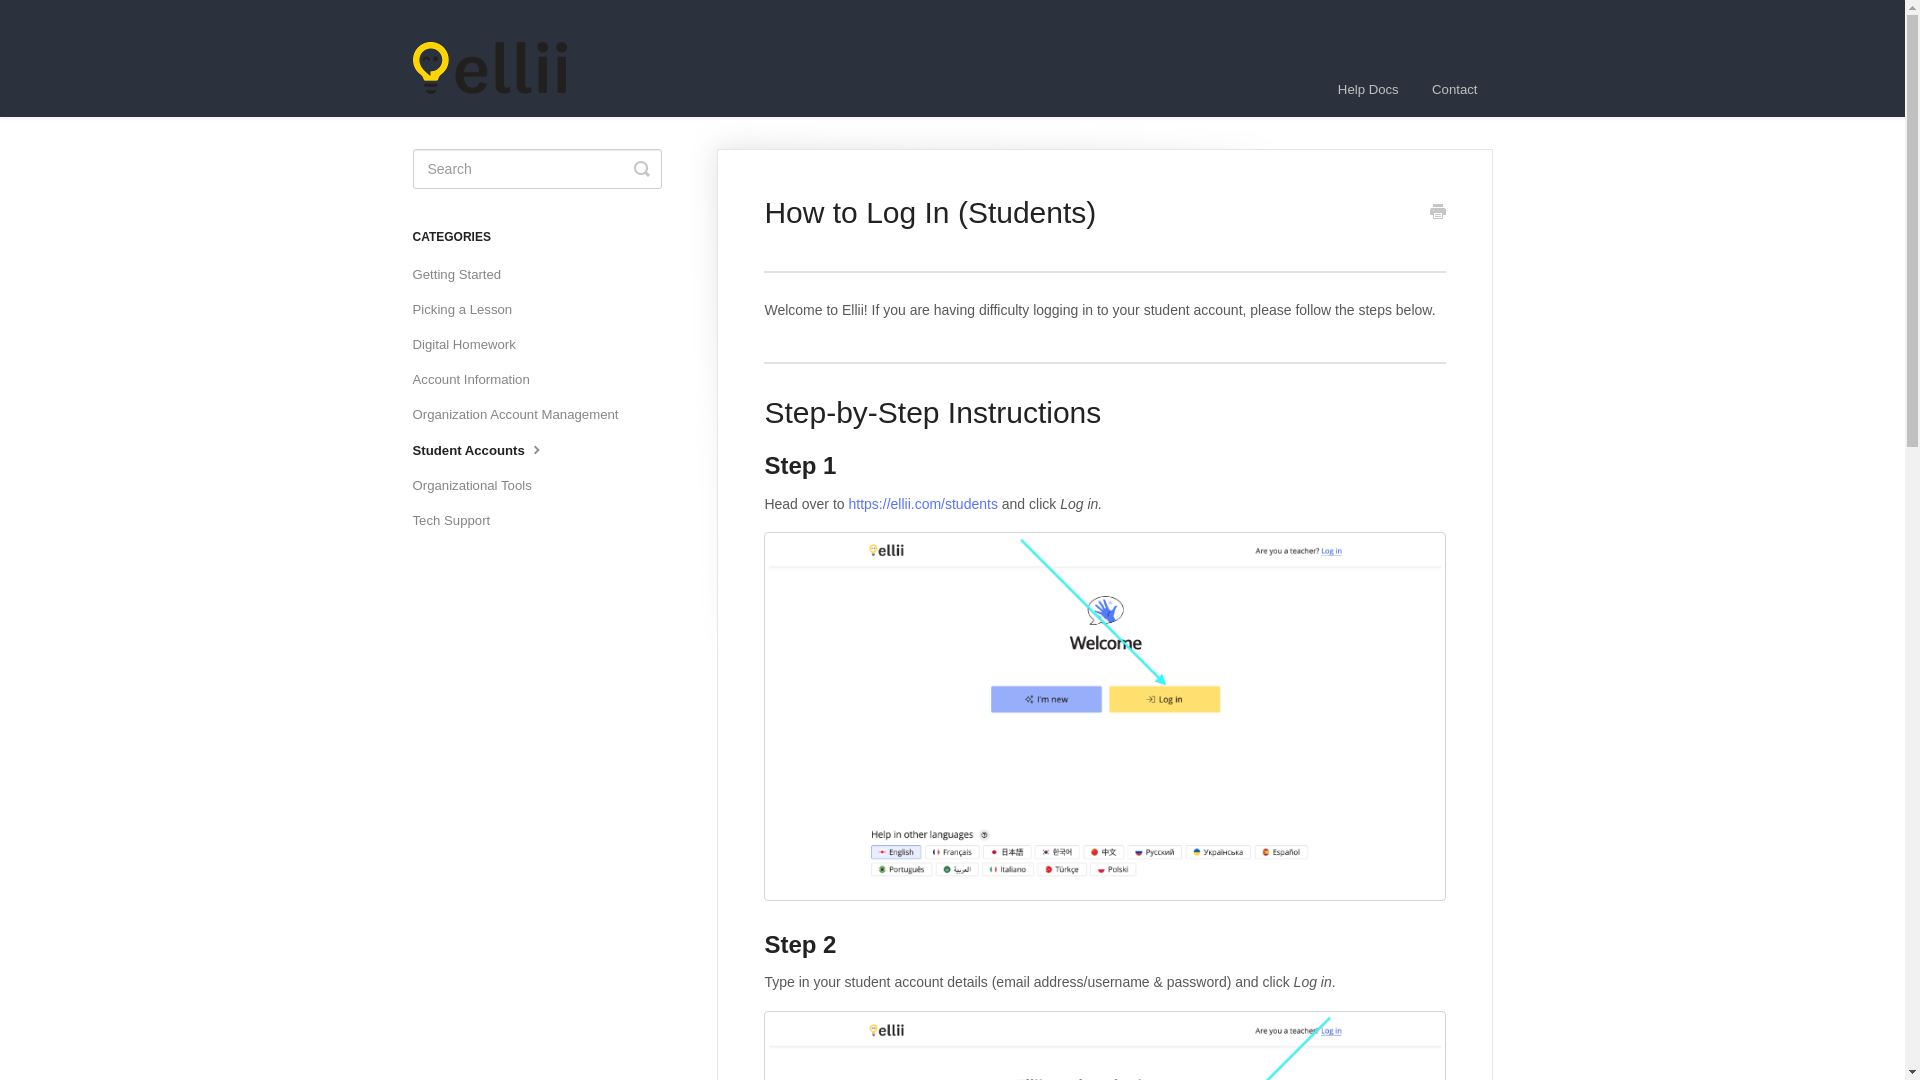 The image size is (1920, 1080). What do you see at coordinates (1368, 89) in the screenshot?
I see `Help Docs` at bounding box center [1368, 89].